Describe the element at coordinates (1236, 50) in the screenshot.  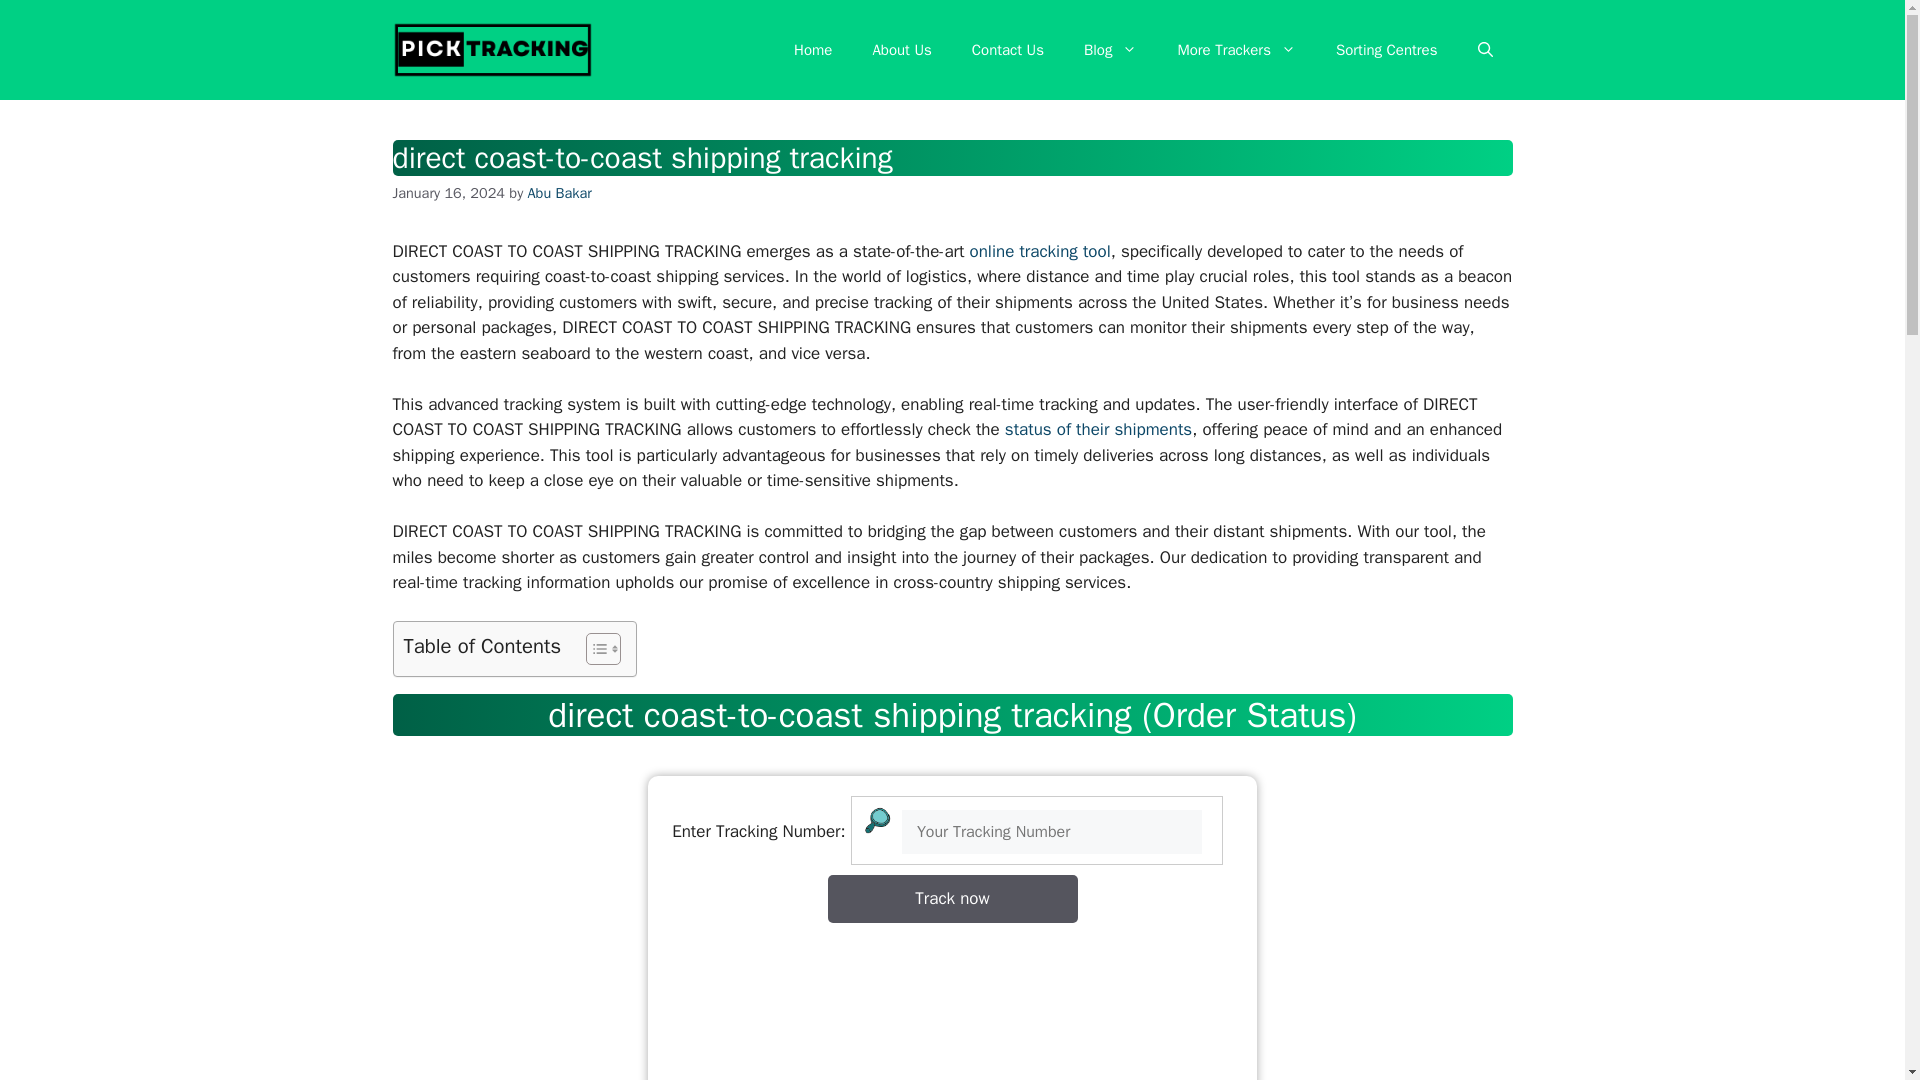
I see `More Trackers` at that location.